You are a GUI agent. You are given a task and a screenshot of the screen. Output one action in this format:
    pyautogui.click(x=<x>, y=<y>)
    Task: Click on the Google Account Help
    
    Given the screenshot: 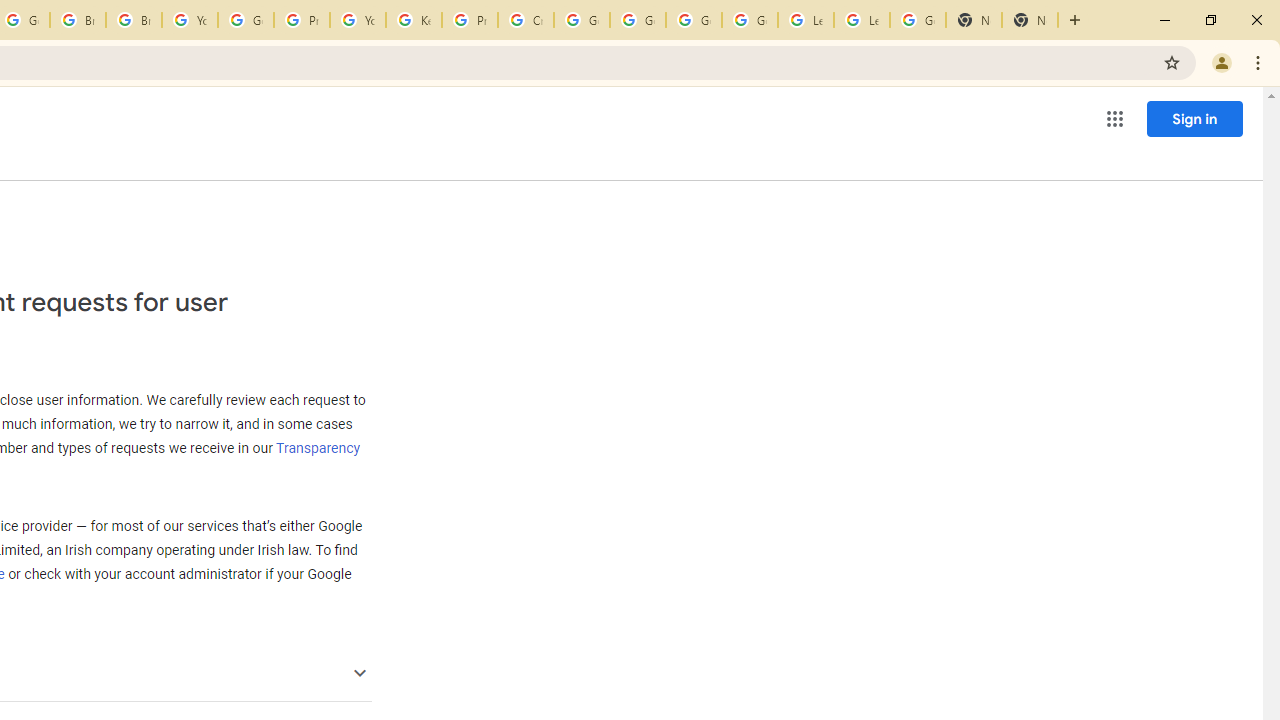 What is the action you would take?
    pyautogui.click(x=582, y=20)
    